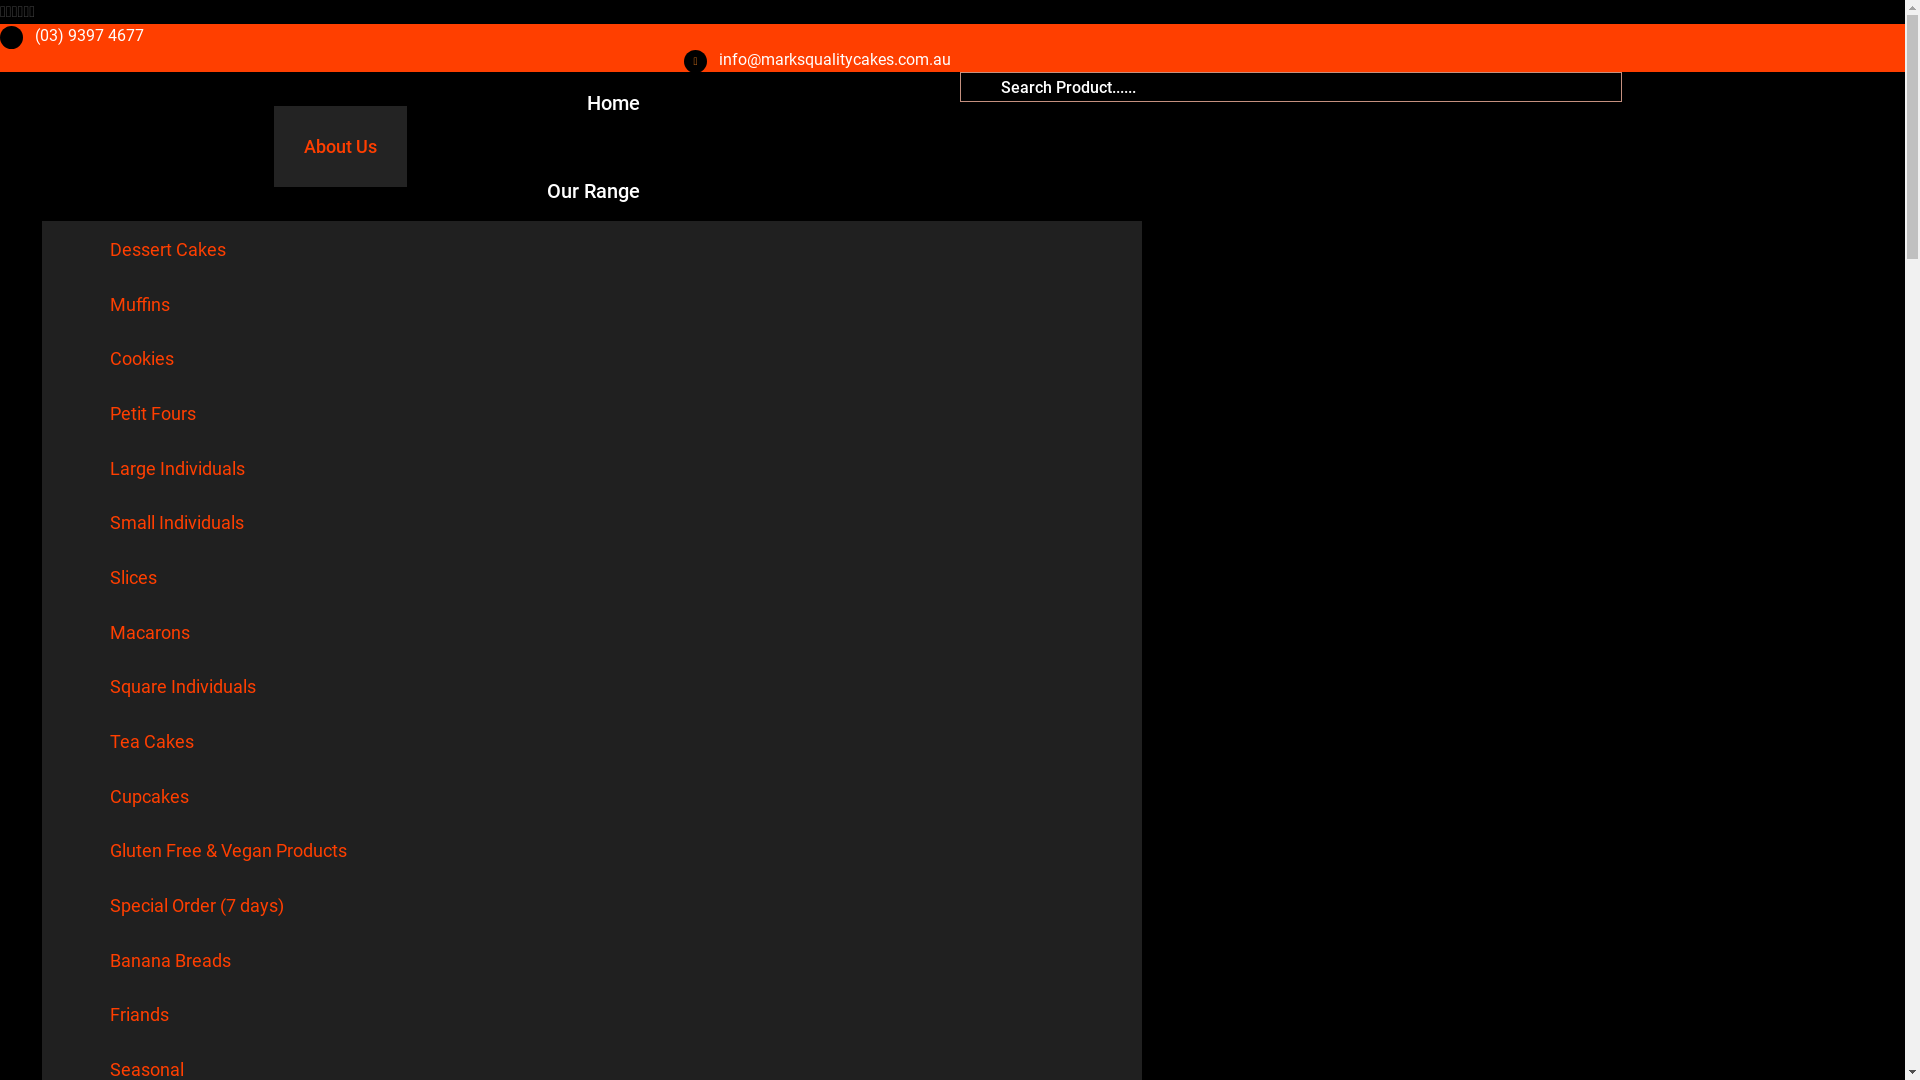 This screenshot has height=1080, width=1920. Describe the element at coordinates (1291, 87) in the screenshot. I see `Search` at that location.